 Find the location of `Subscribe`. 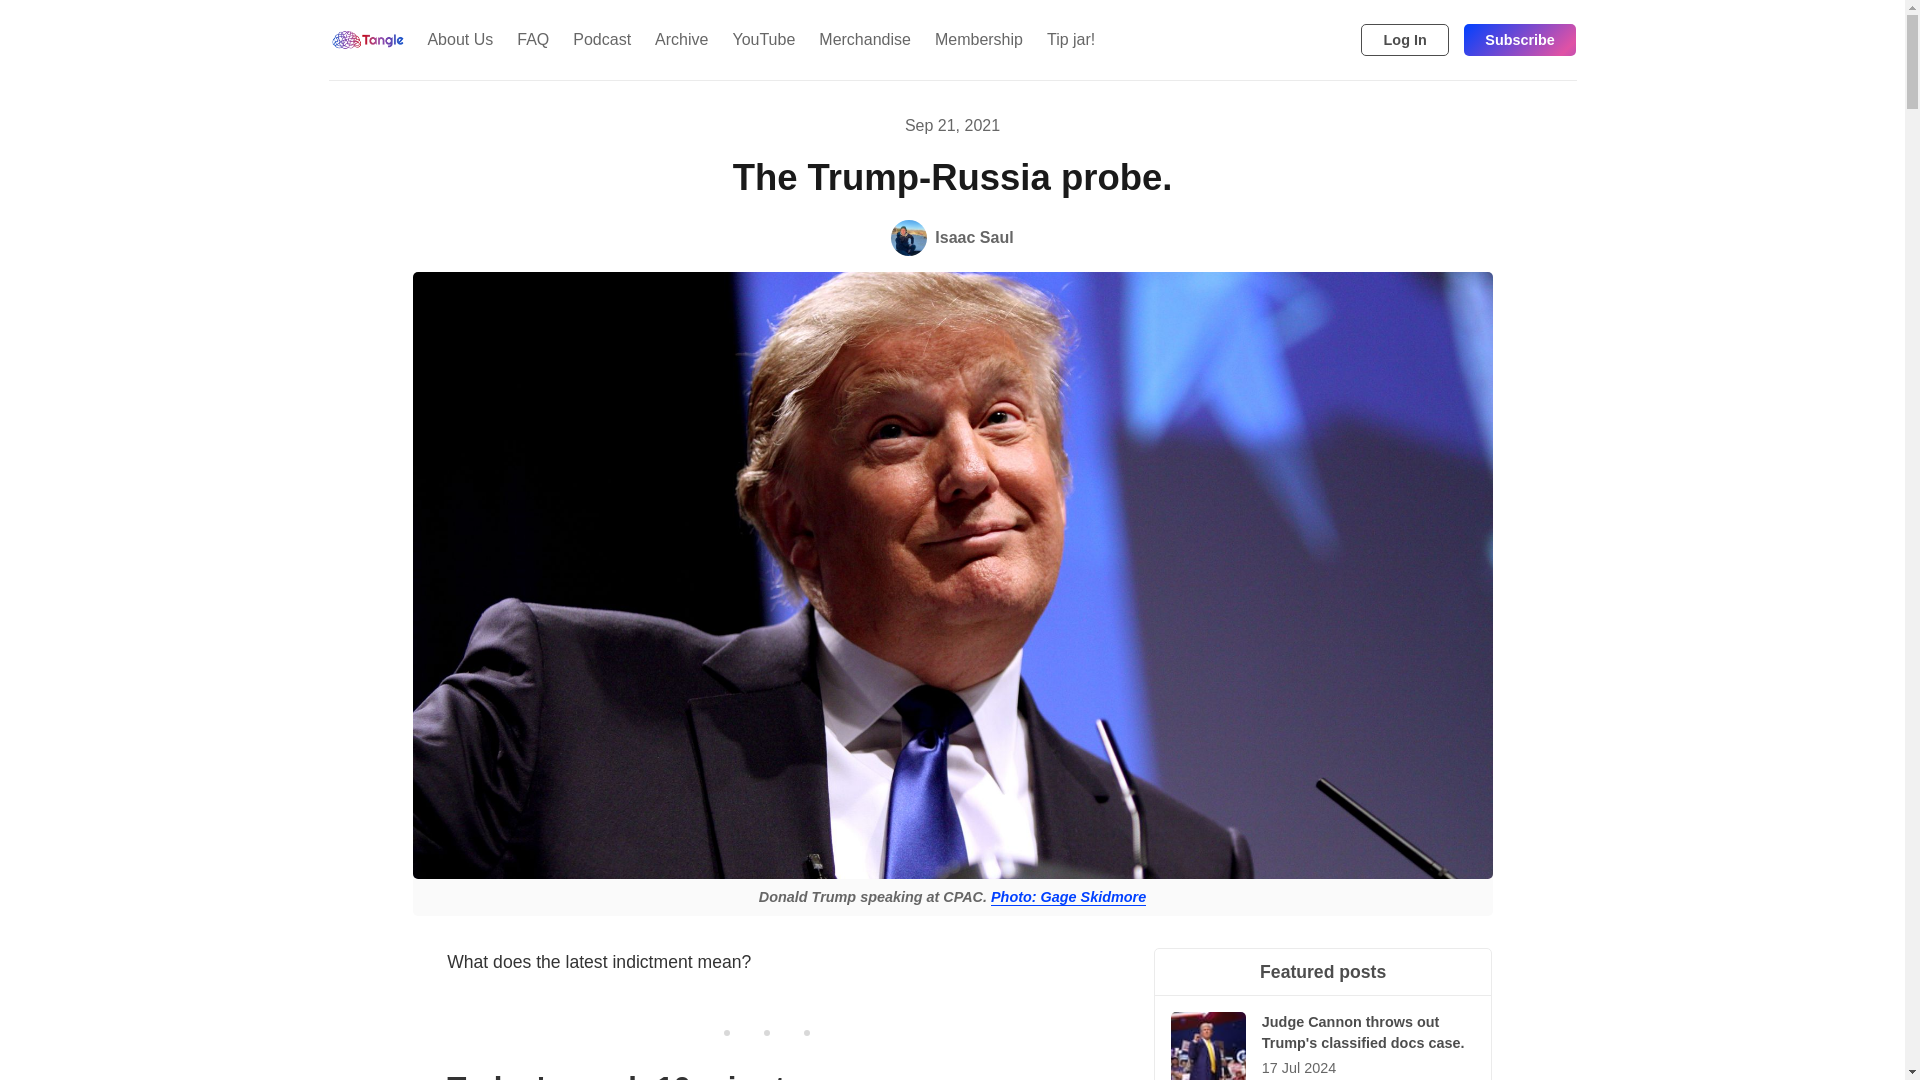

Subscribe is located at coordinates (1520, 40).